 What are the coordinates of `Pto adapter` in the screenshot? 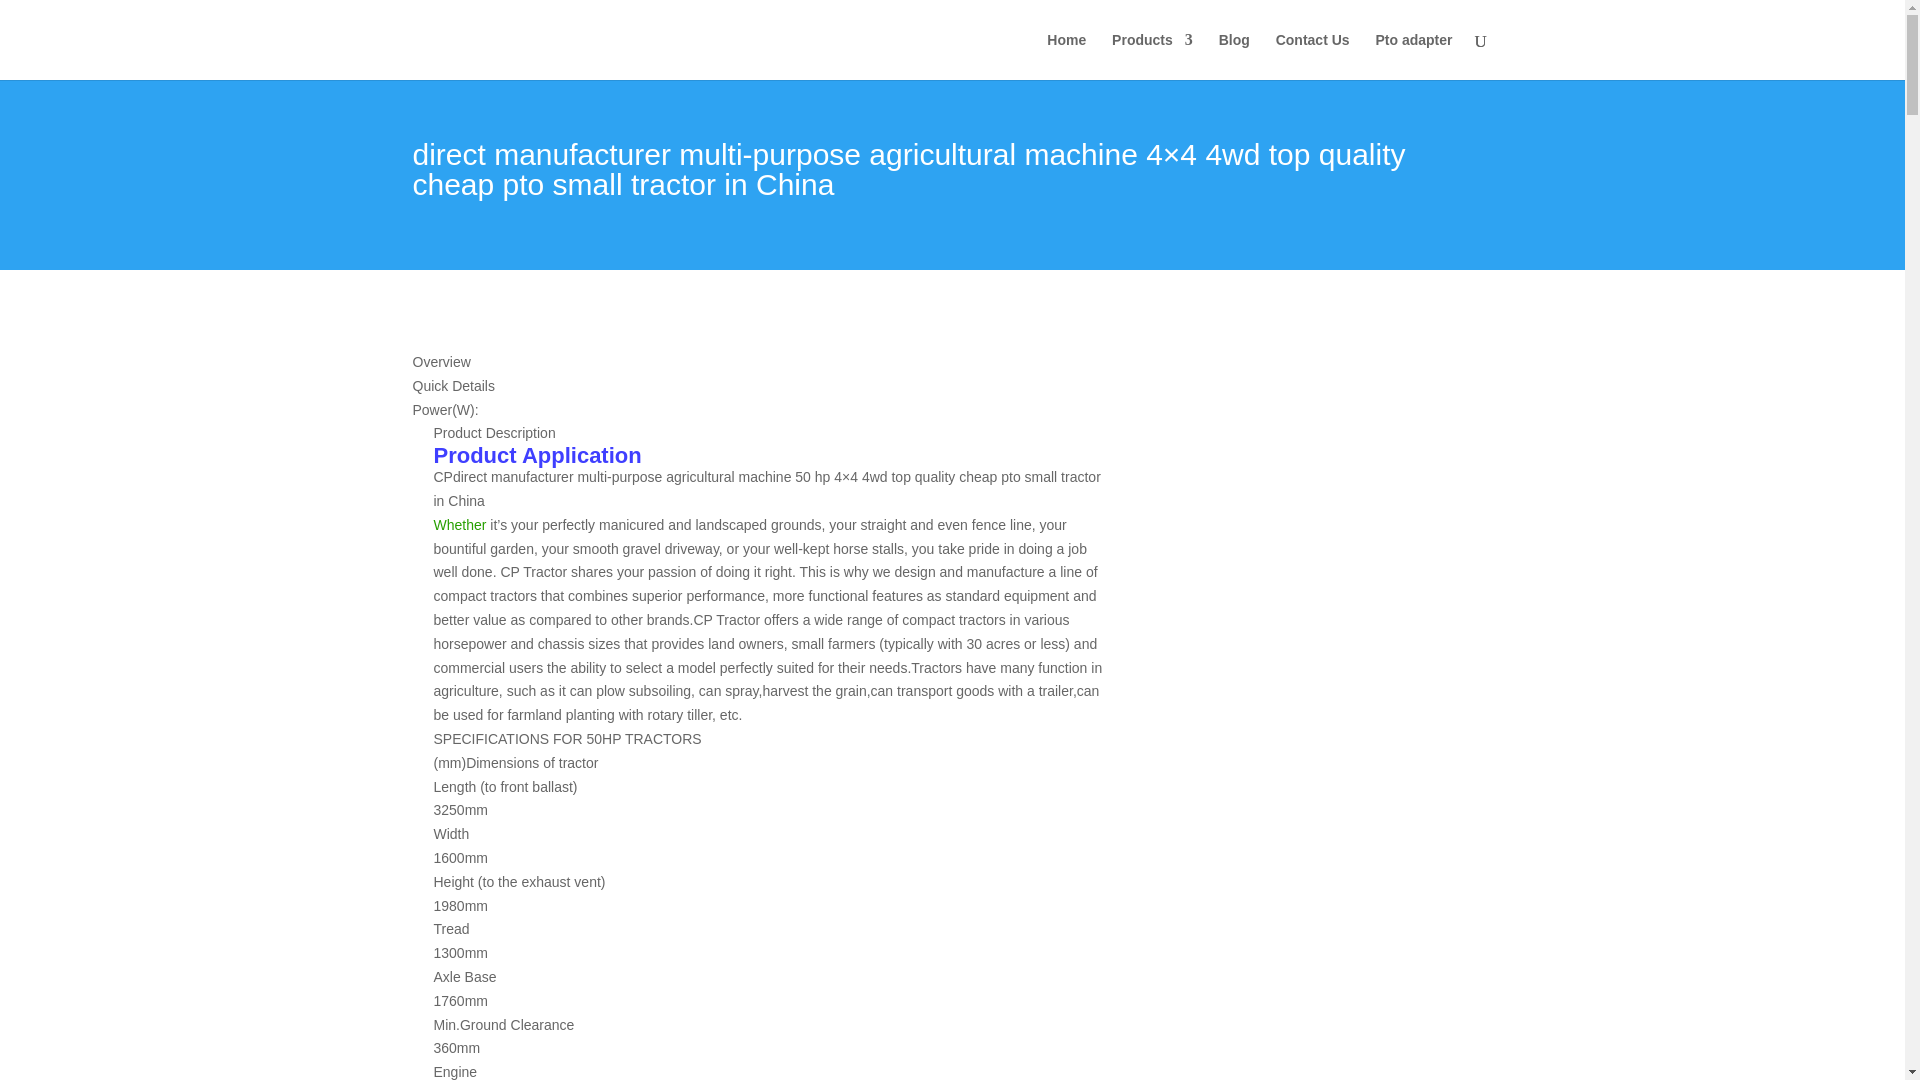 It's located at (1412, 56).